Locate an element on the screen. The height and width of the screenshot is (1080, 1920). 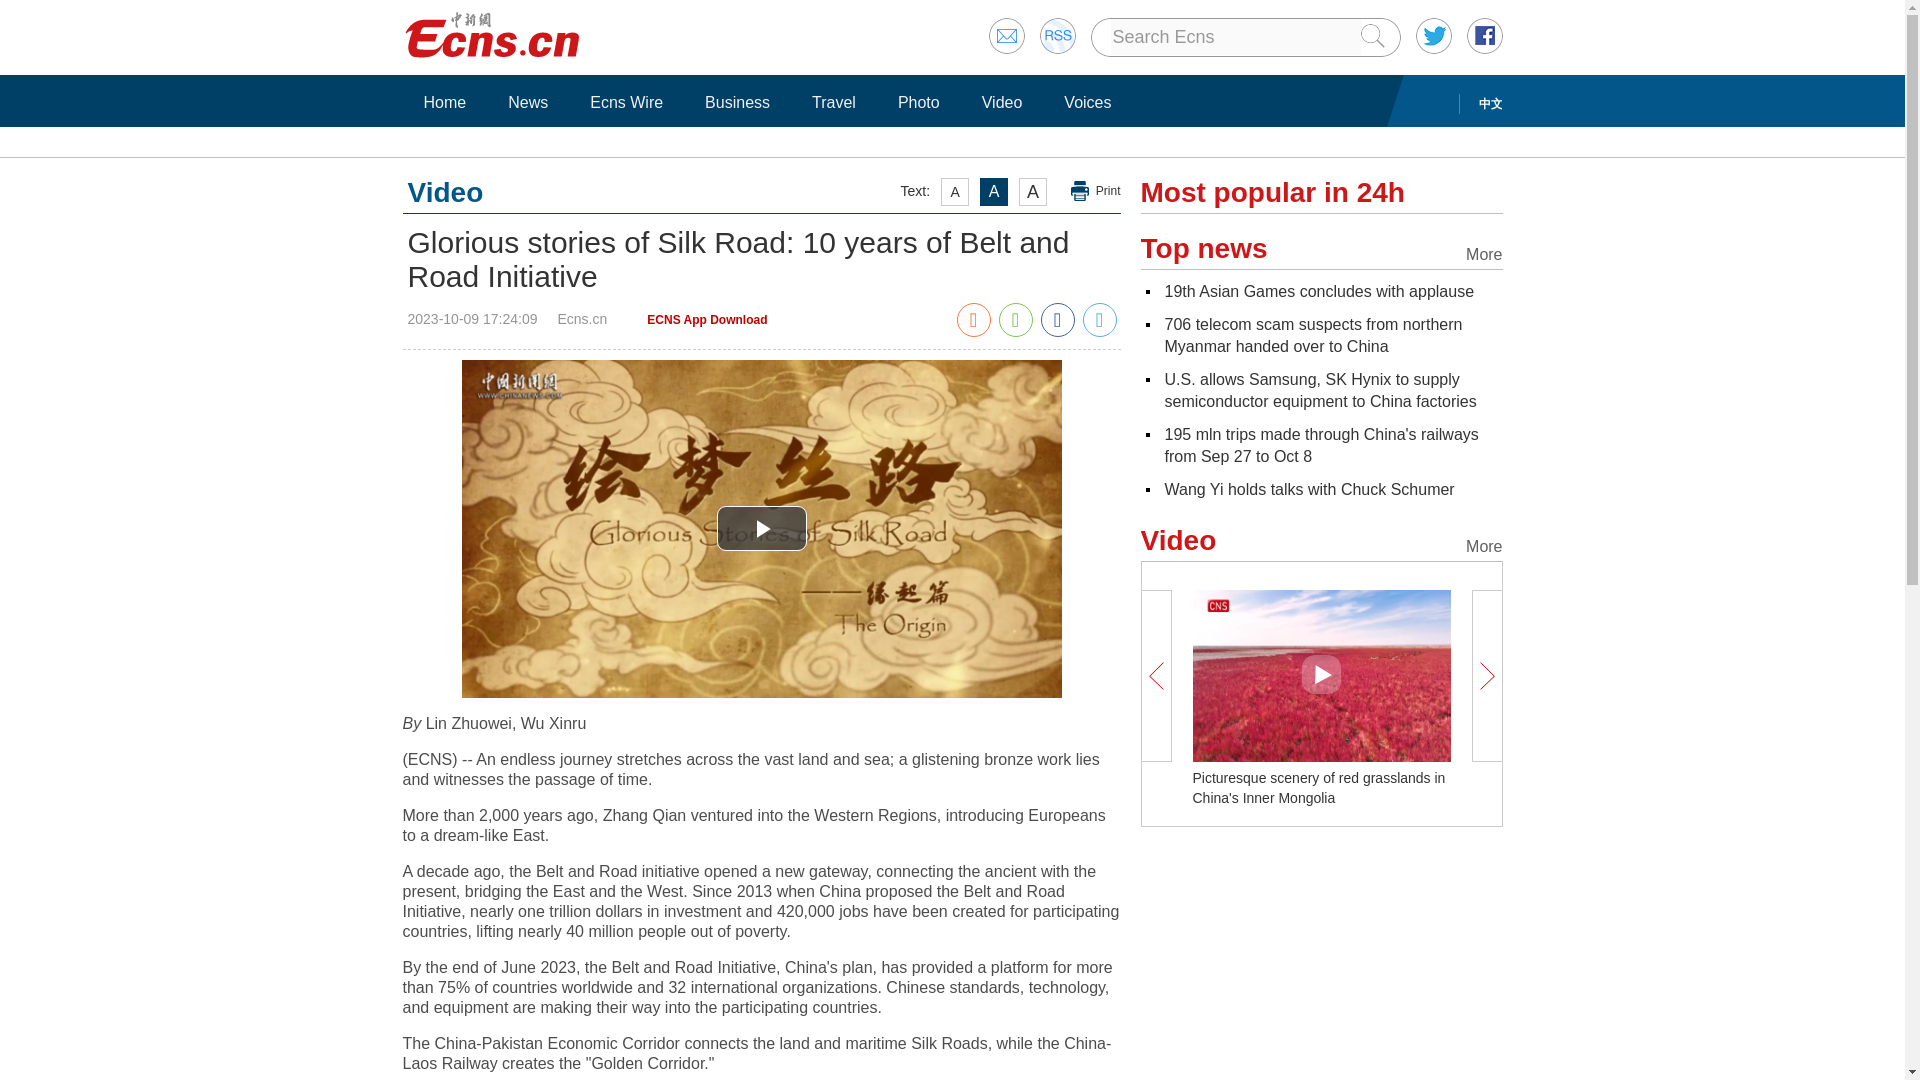
Photo is located at coordinates (918, 102).